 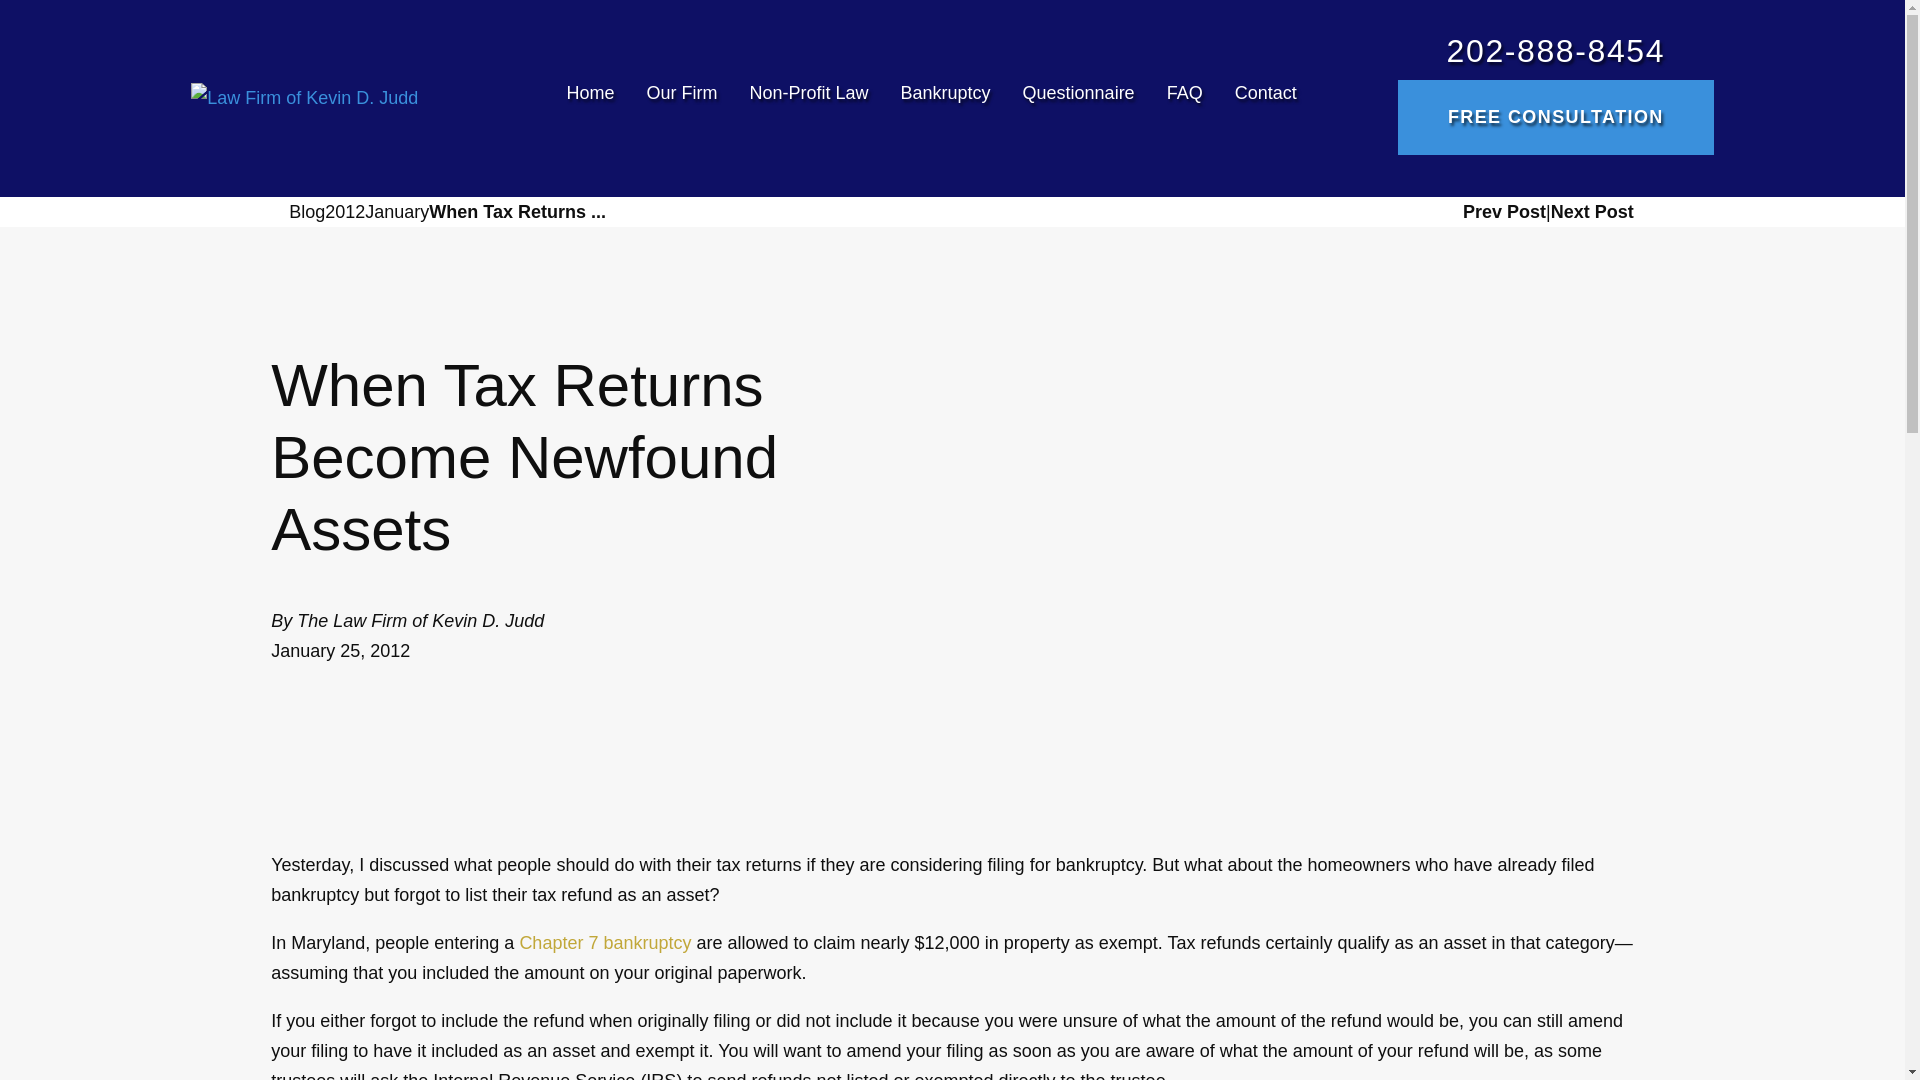 What do you see at coordinates (1556, 51) in the screenshot?
I see `202-888-8454` at bounding box center [1556, 51].